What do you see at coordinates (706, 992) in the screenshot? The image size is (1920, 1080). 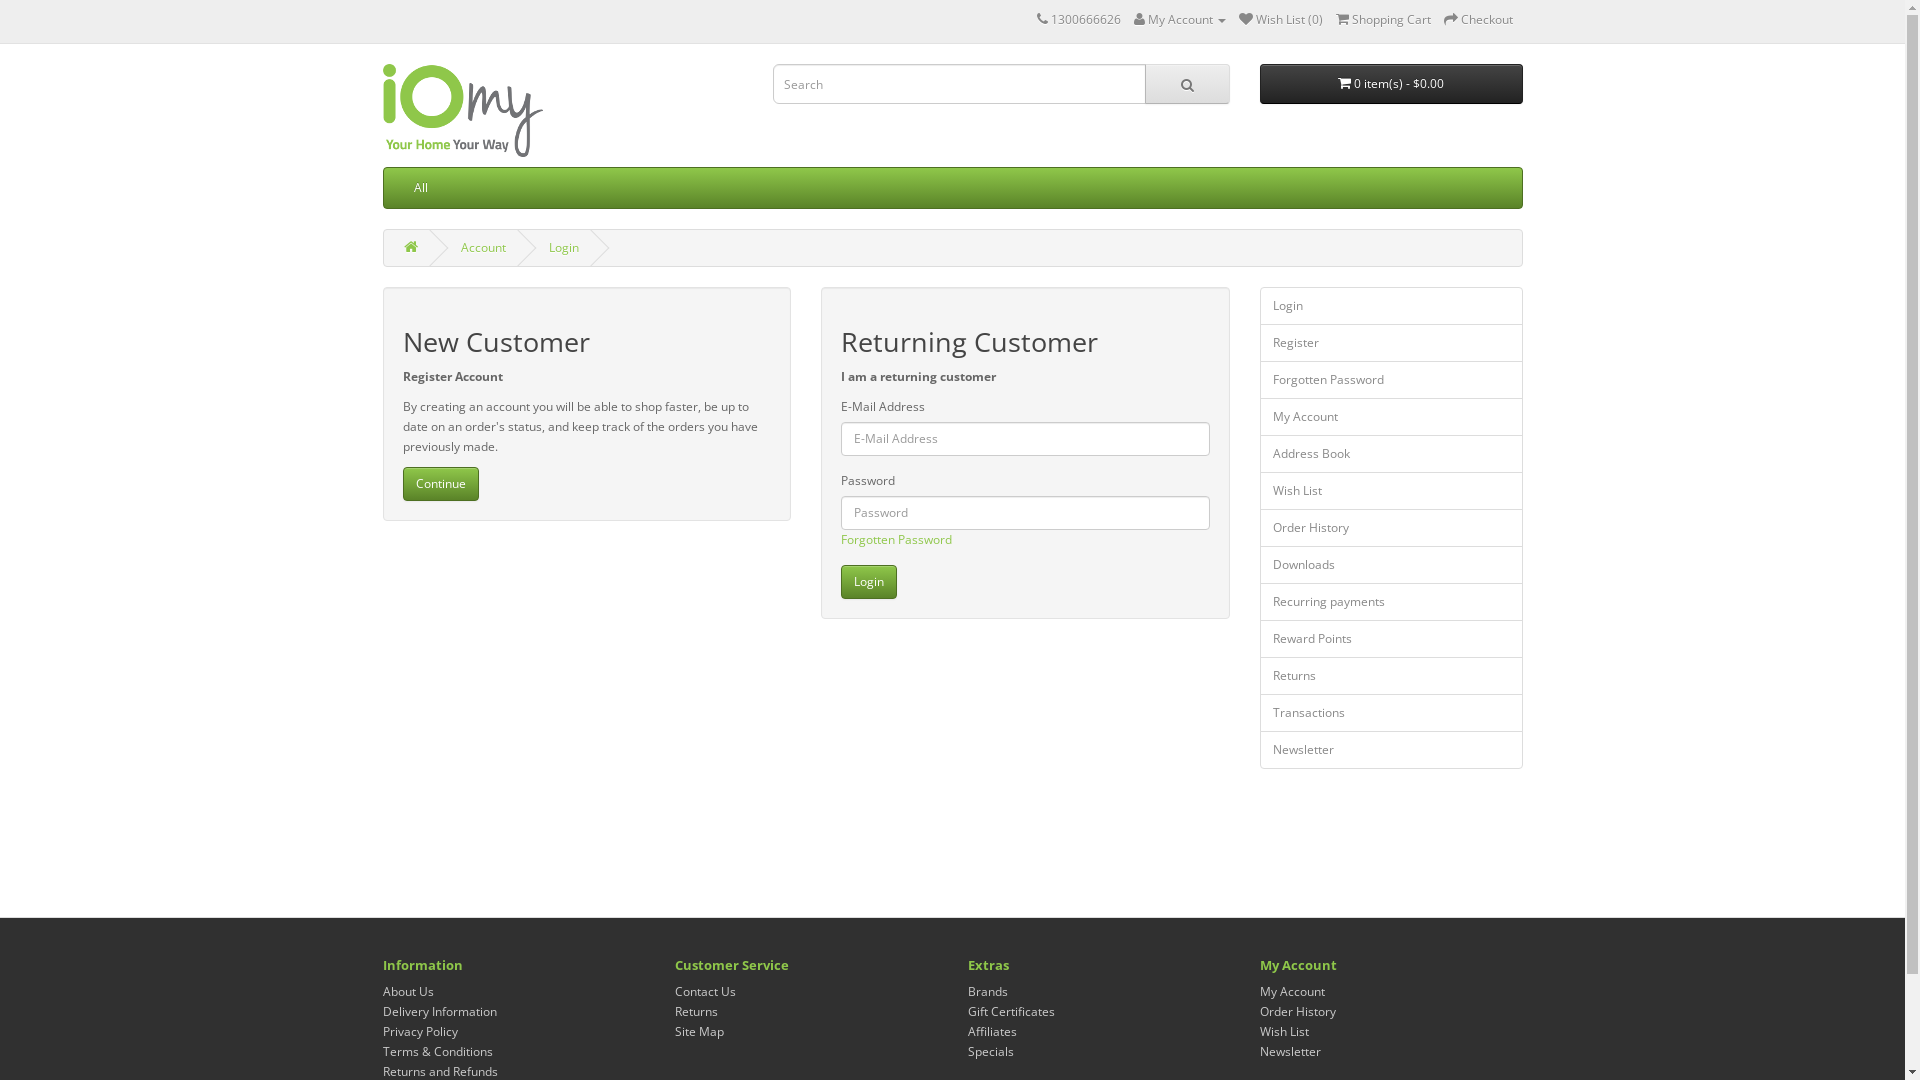 I see `Contact Us` at bounding box center [706, 992].